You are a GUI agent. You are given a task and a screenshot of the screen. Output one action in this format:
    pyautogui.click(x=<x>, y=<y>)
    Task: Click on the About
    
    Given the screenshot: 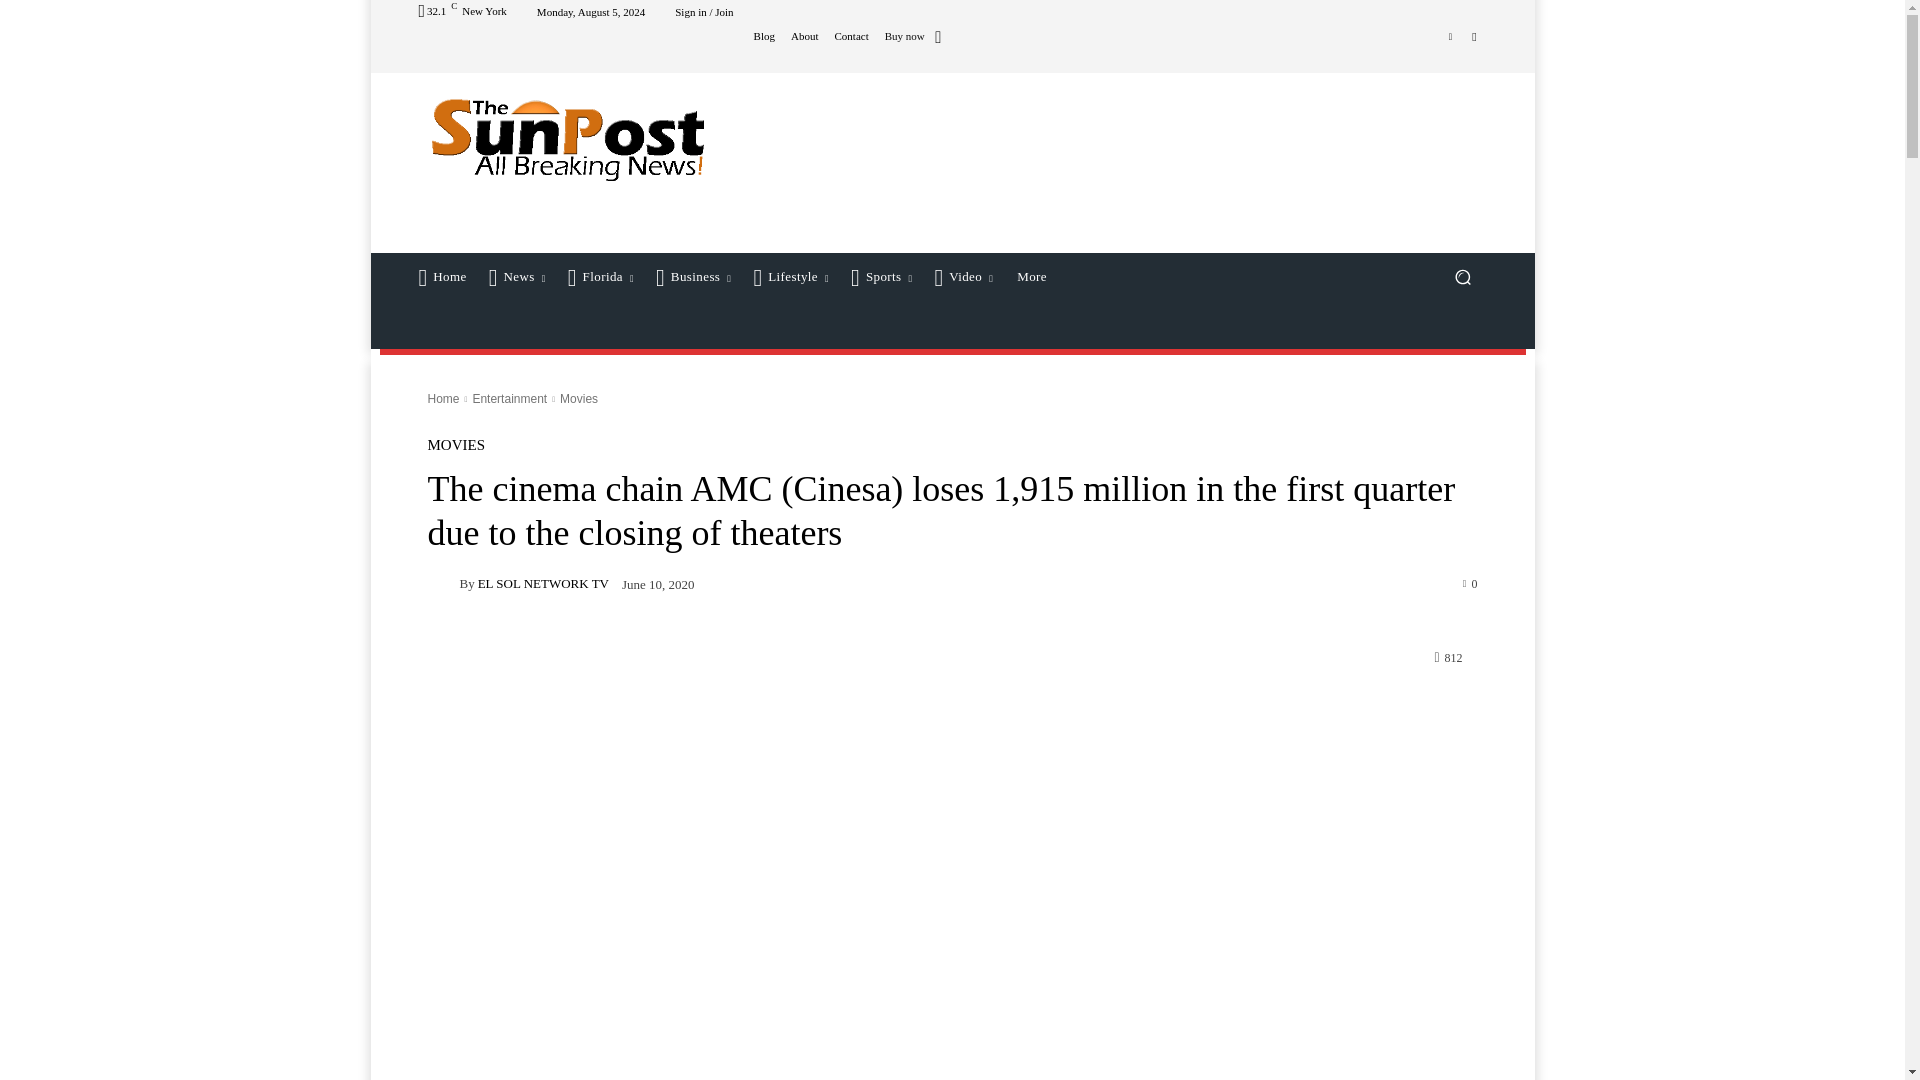 What is the action you would take?
    pyautogui.click(x=805, y=36)
    